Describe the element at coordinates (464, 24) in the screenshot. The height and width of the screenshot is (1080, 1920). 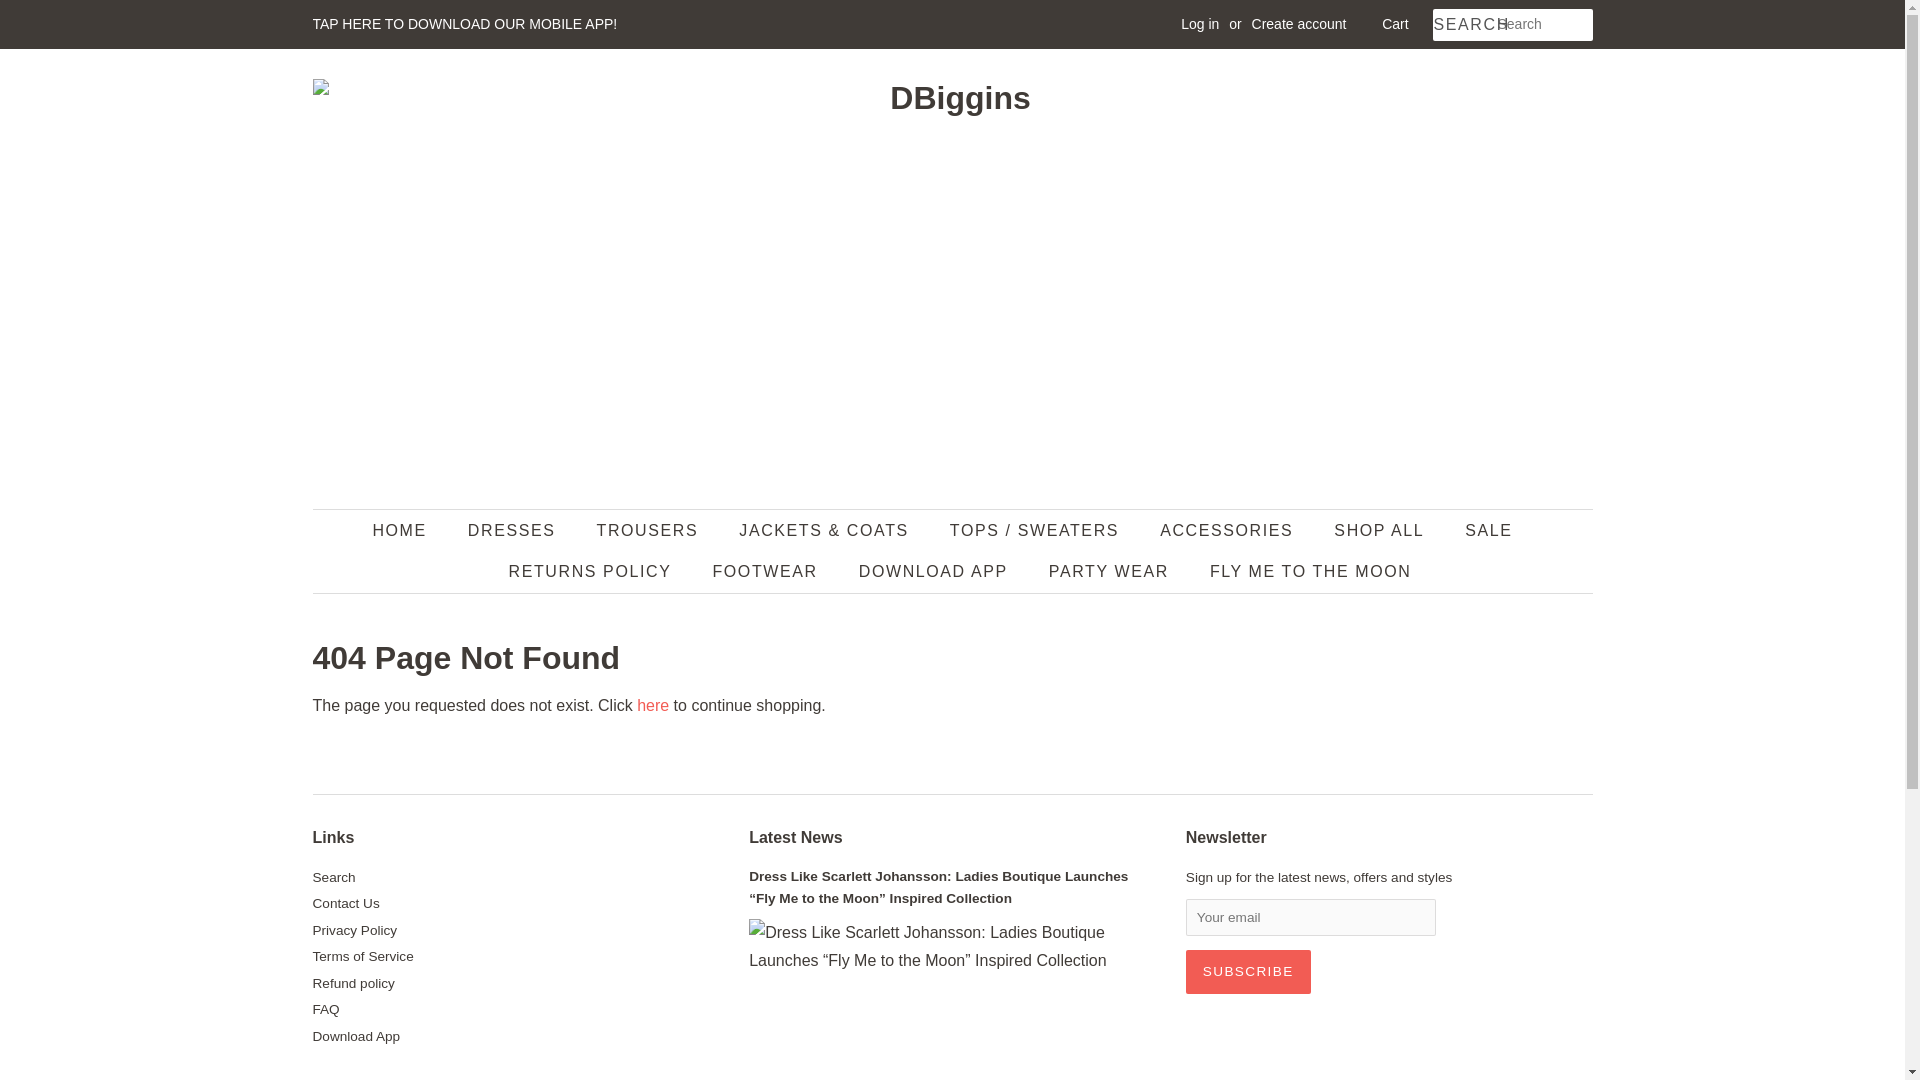
I see `TAP HERE TO DOWNLOAD OUR MOBILE APP!` at that location.